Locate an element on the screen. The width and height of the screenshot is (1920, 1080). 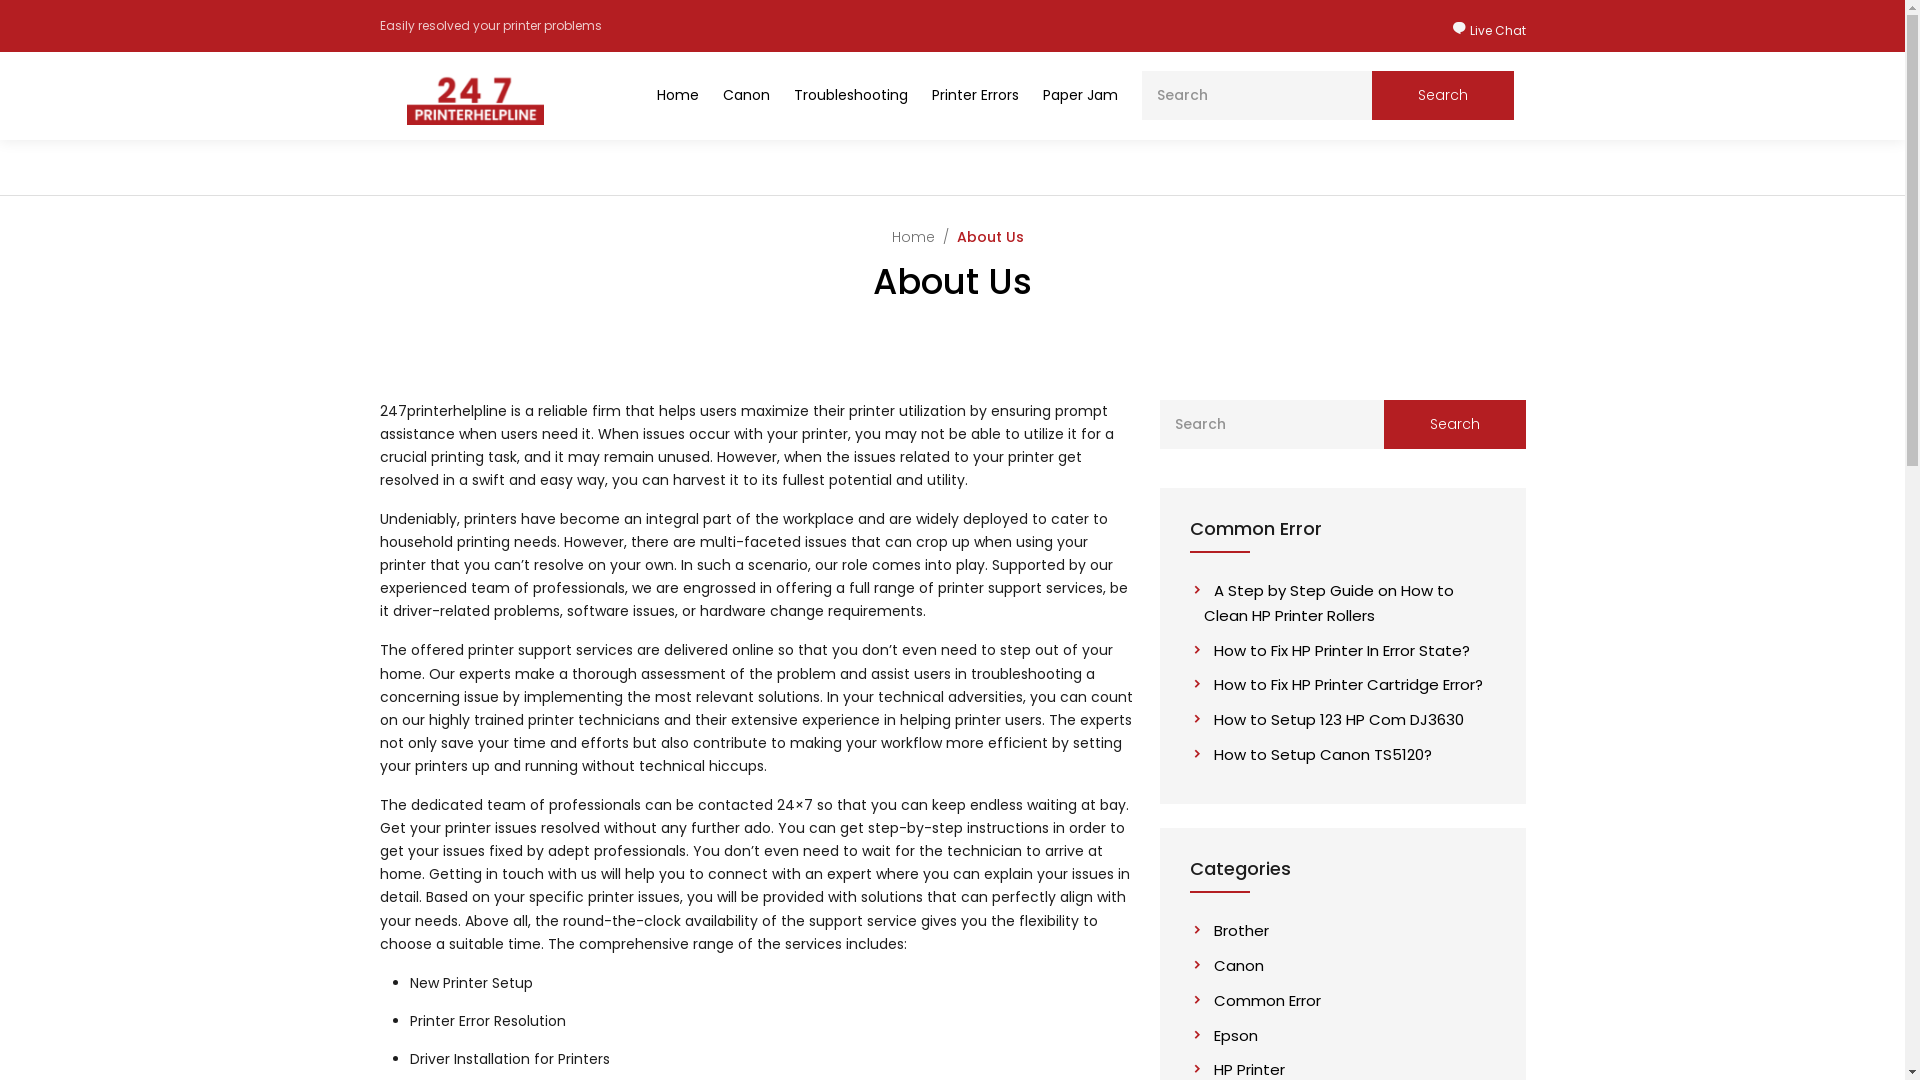
How to Setup Canon TS5120? is located at coordinates (1318, 754).